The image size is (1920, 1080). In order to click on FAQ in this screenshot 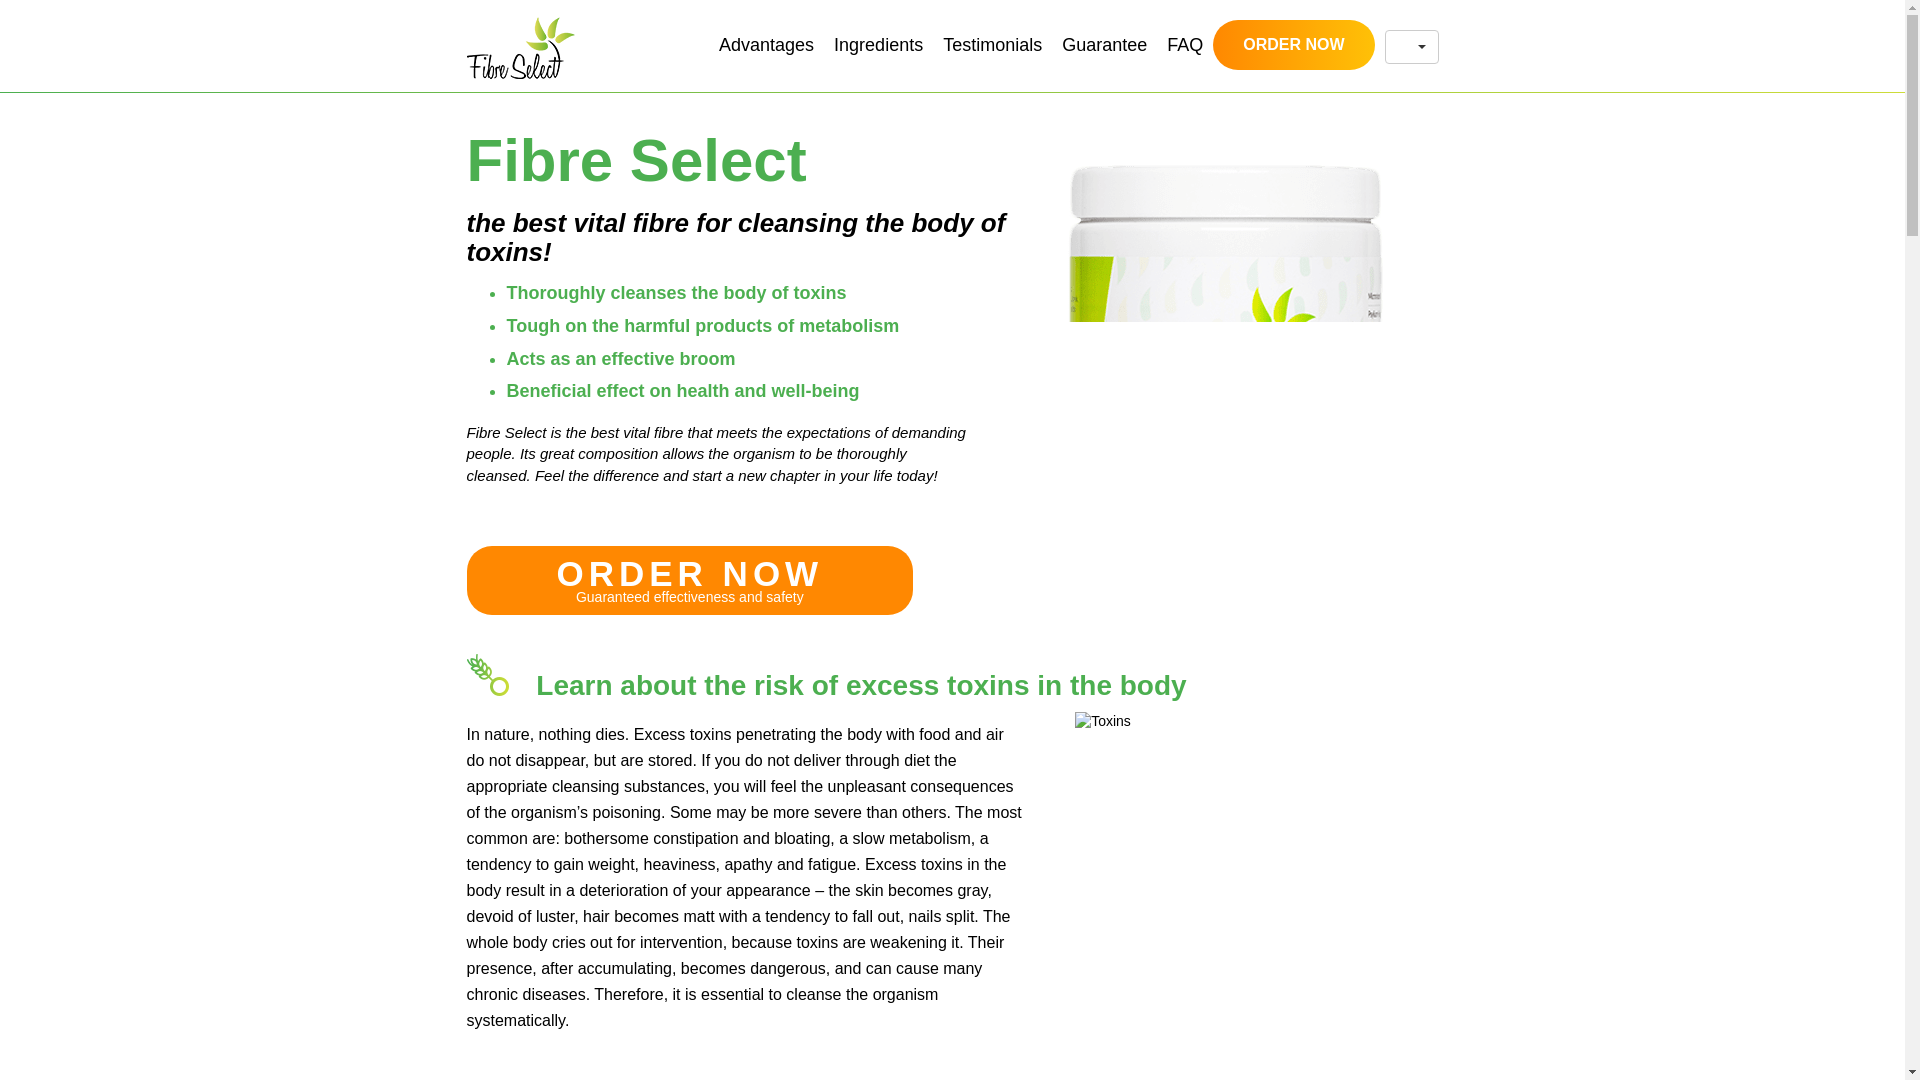, I will do `click(1185, 45)`.